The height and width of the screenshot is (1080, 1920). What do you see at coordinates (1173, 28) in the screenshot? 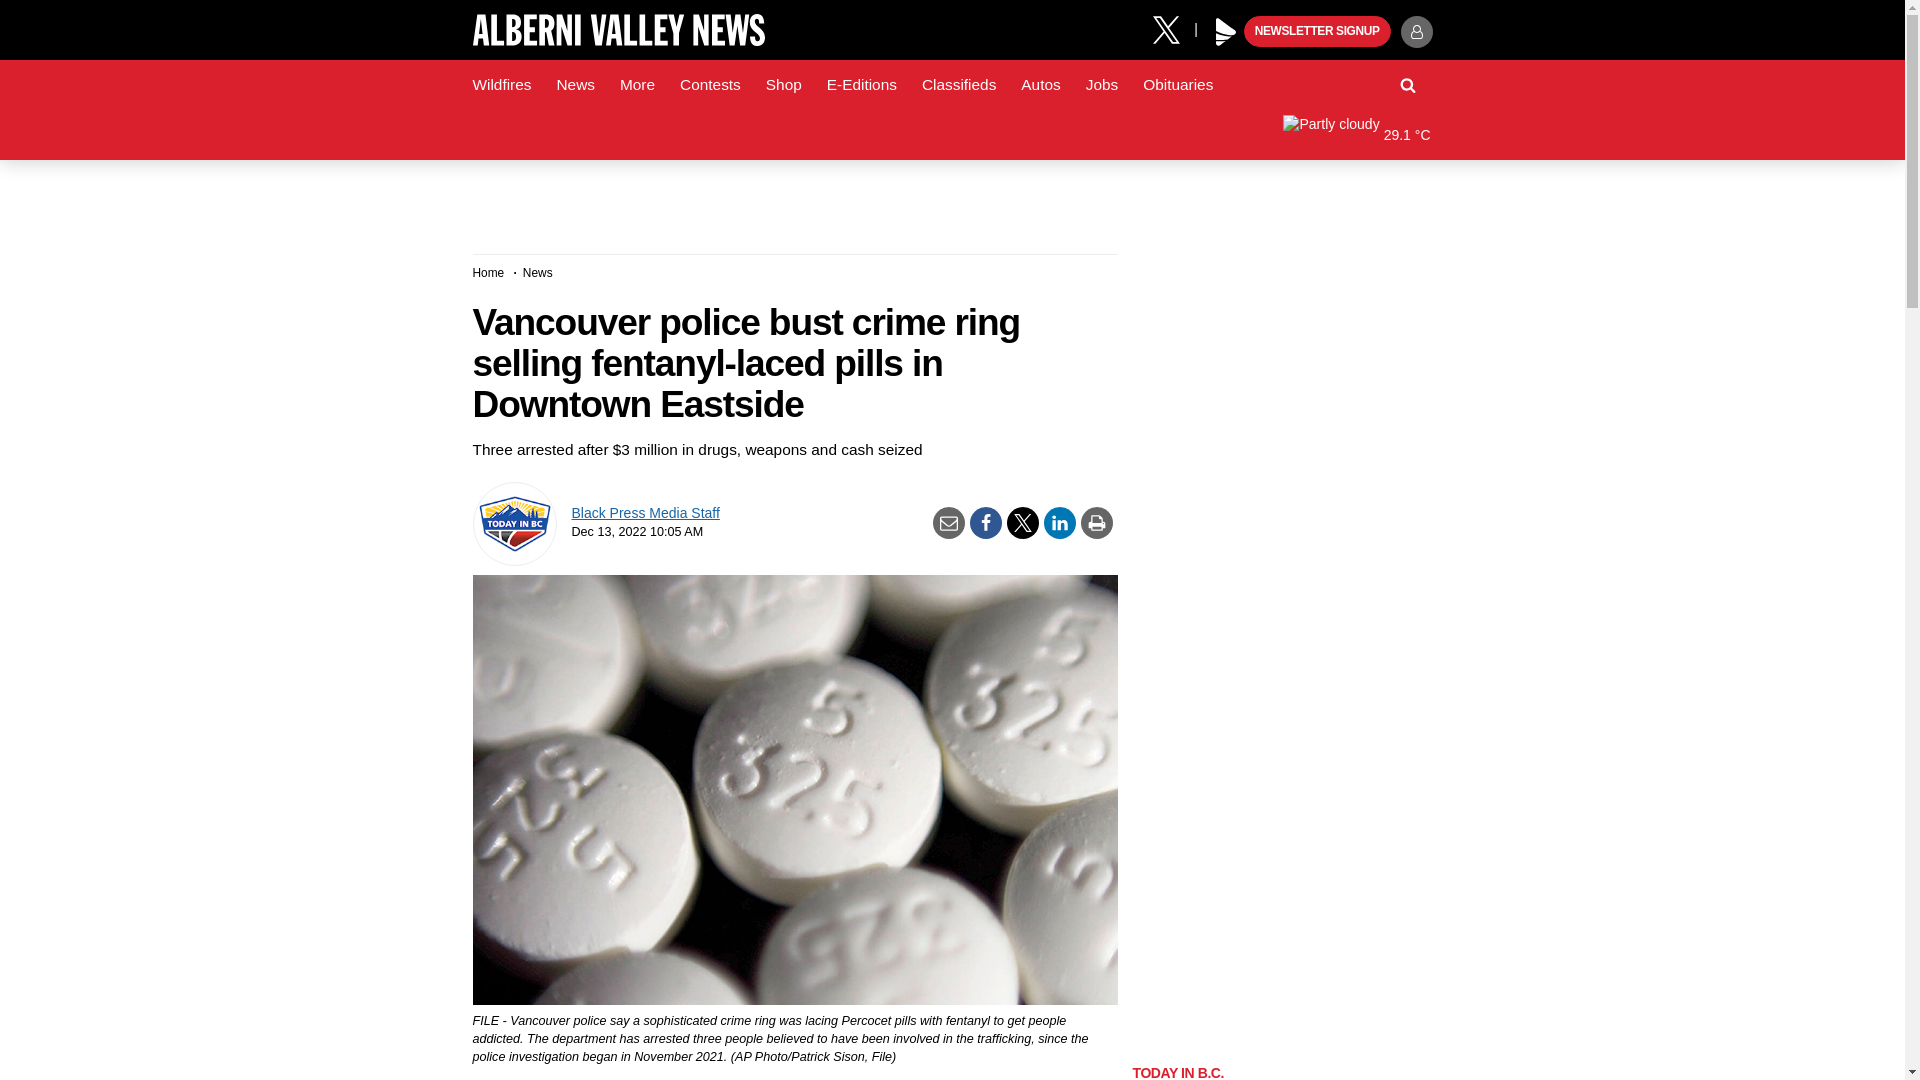
I see `X` at bounding box center [1173, 28].